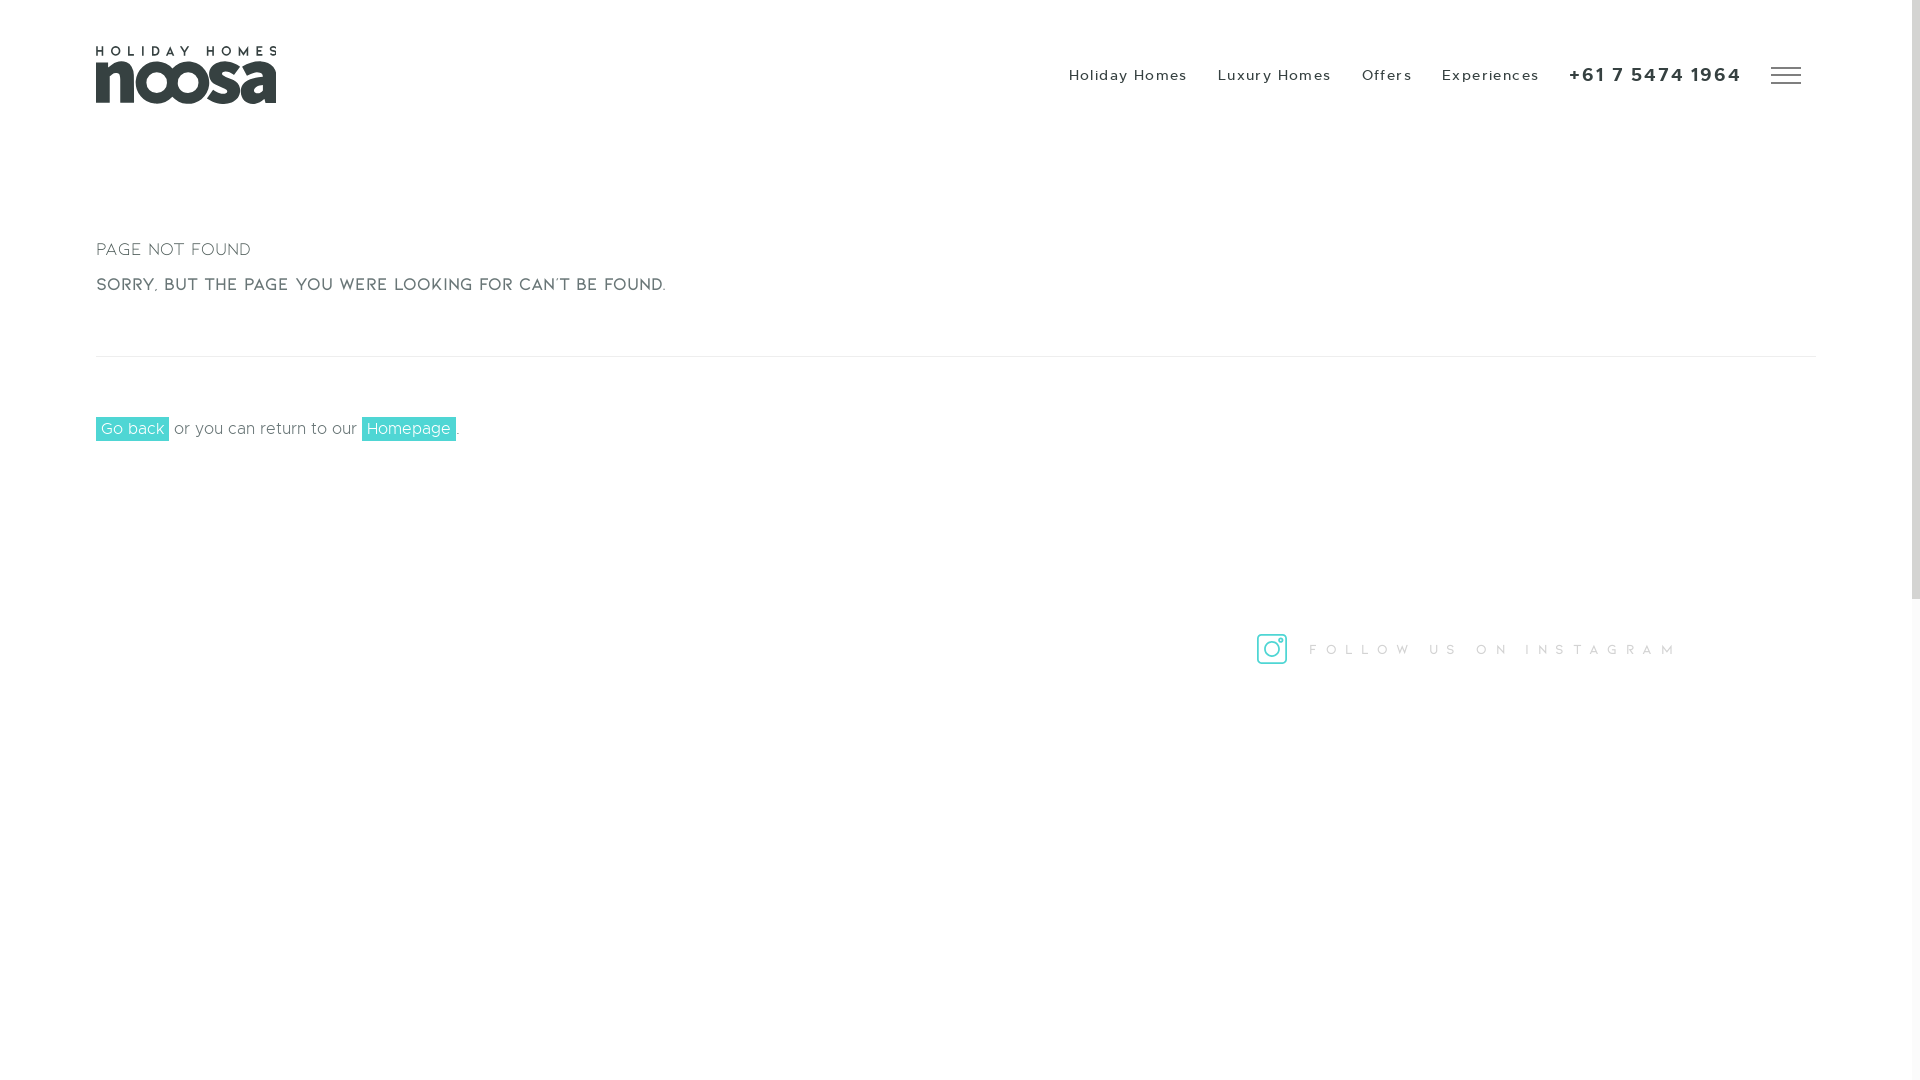 The height and width of the screenshot is (1080, 1920). I want to click on Offers, so click(1387, 75).